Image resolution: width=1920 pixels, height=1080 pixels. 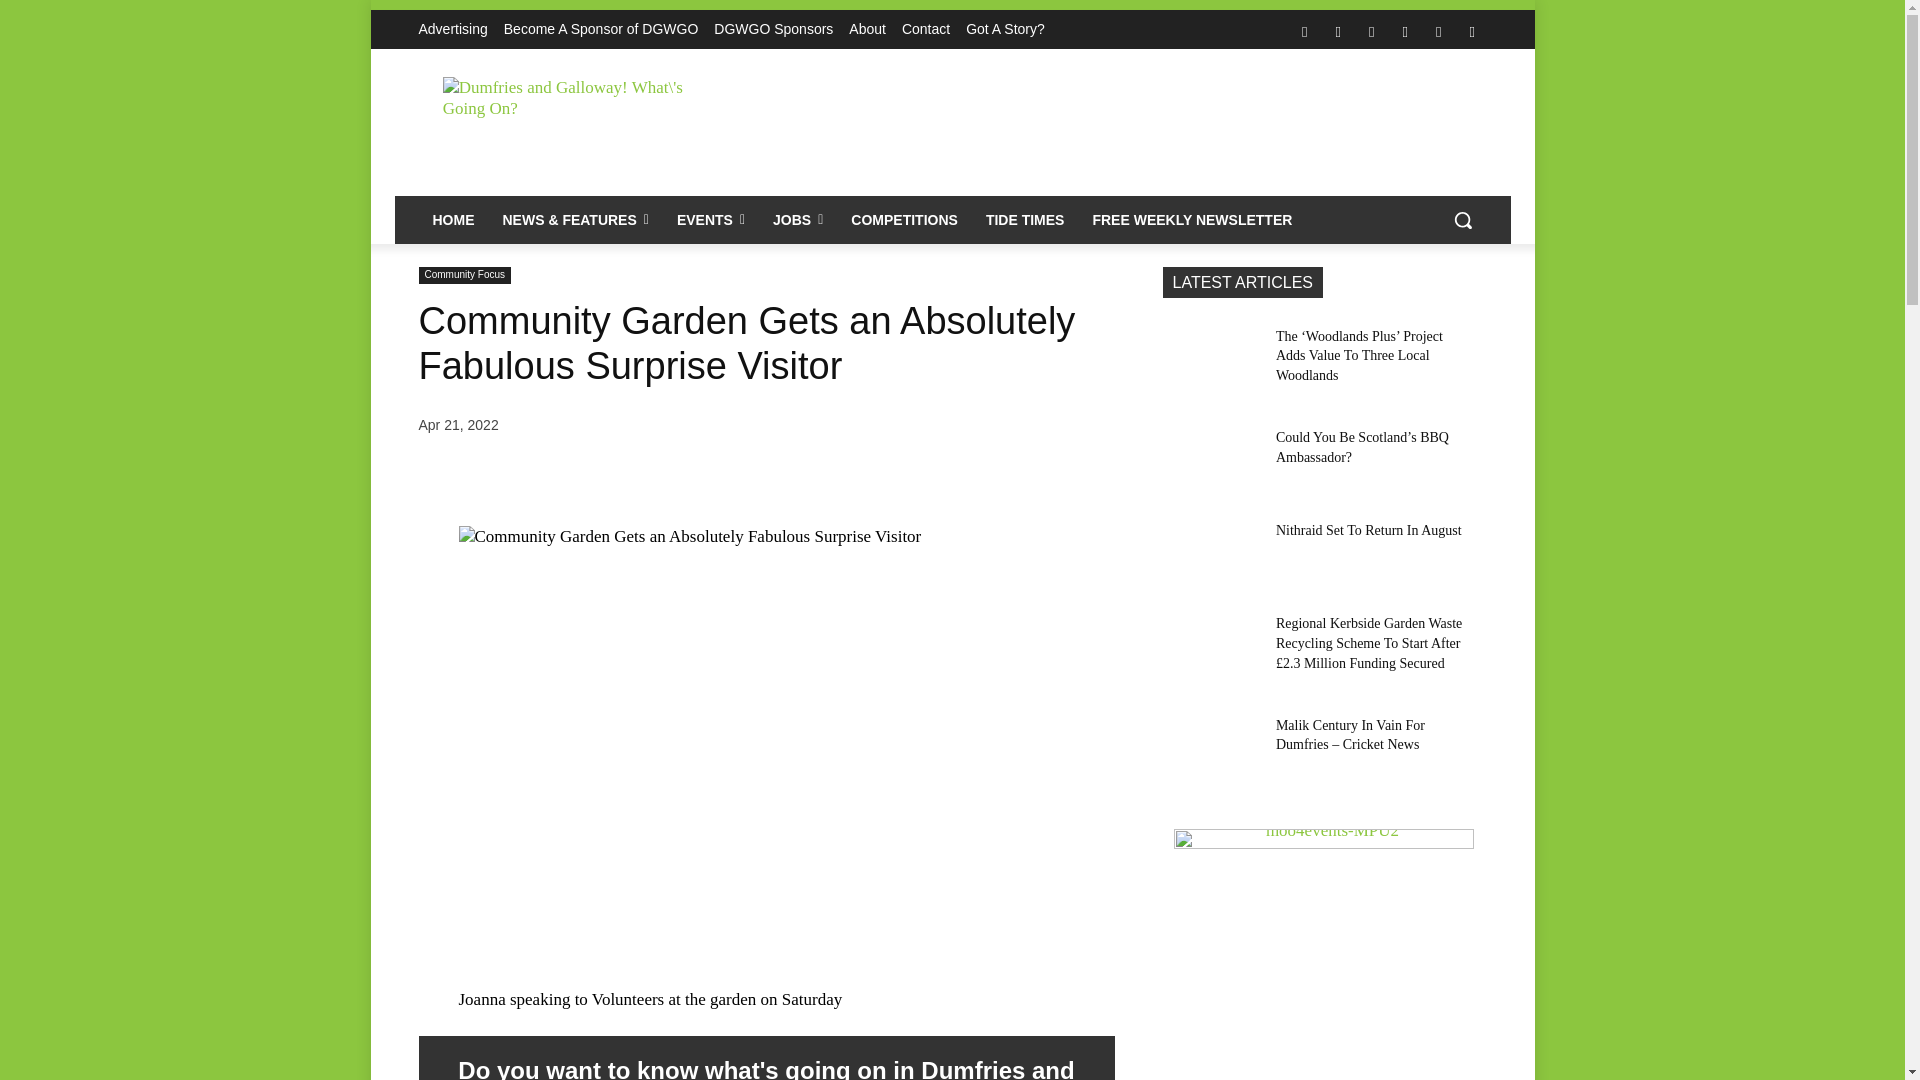 I want to click on Advertising, so click(x=452, y=29).